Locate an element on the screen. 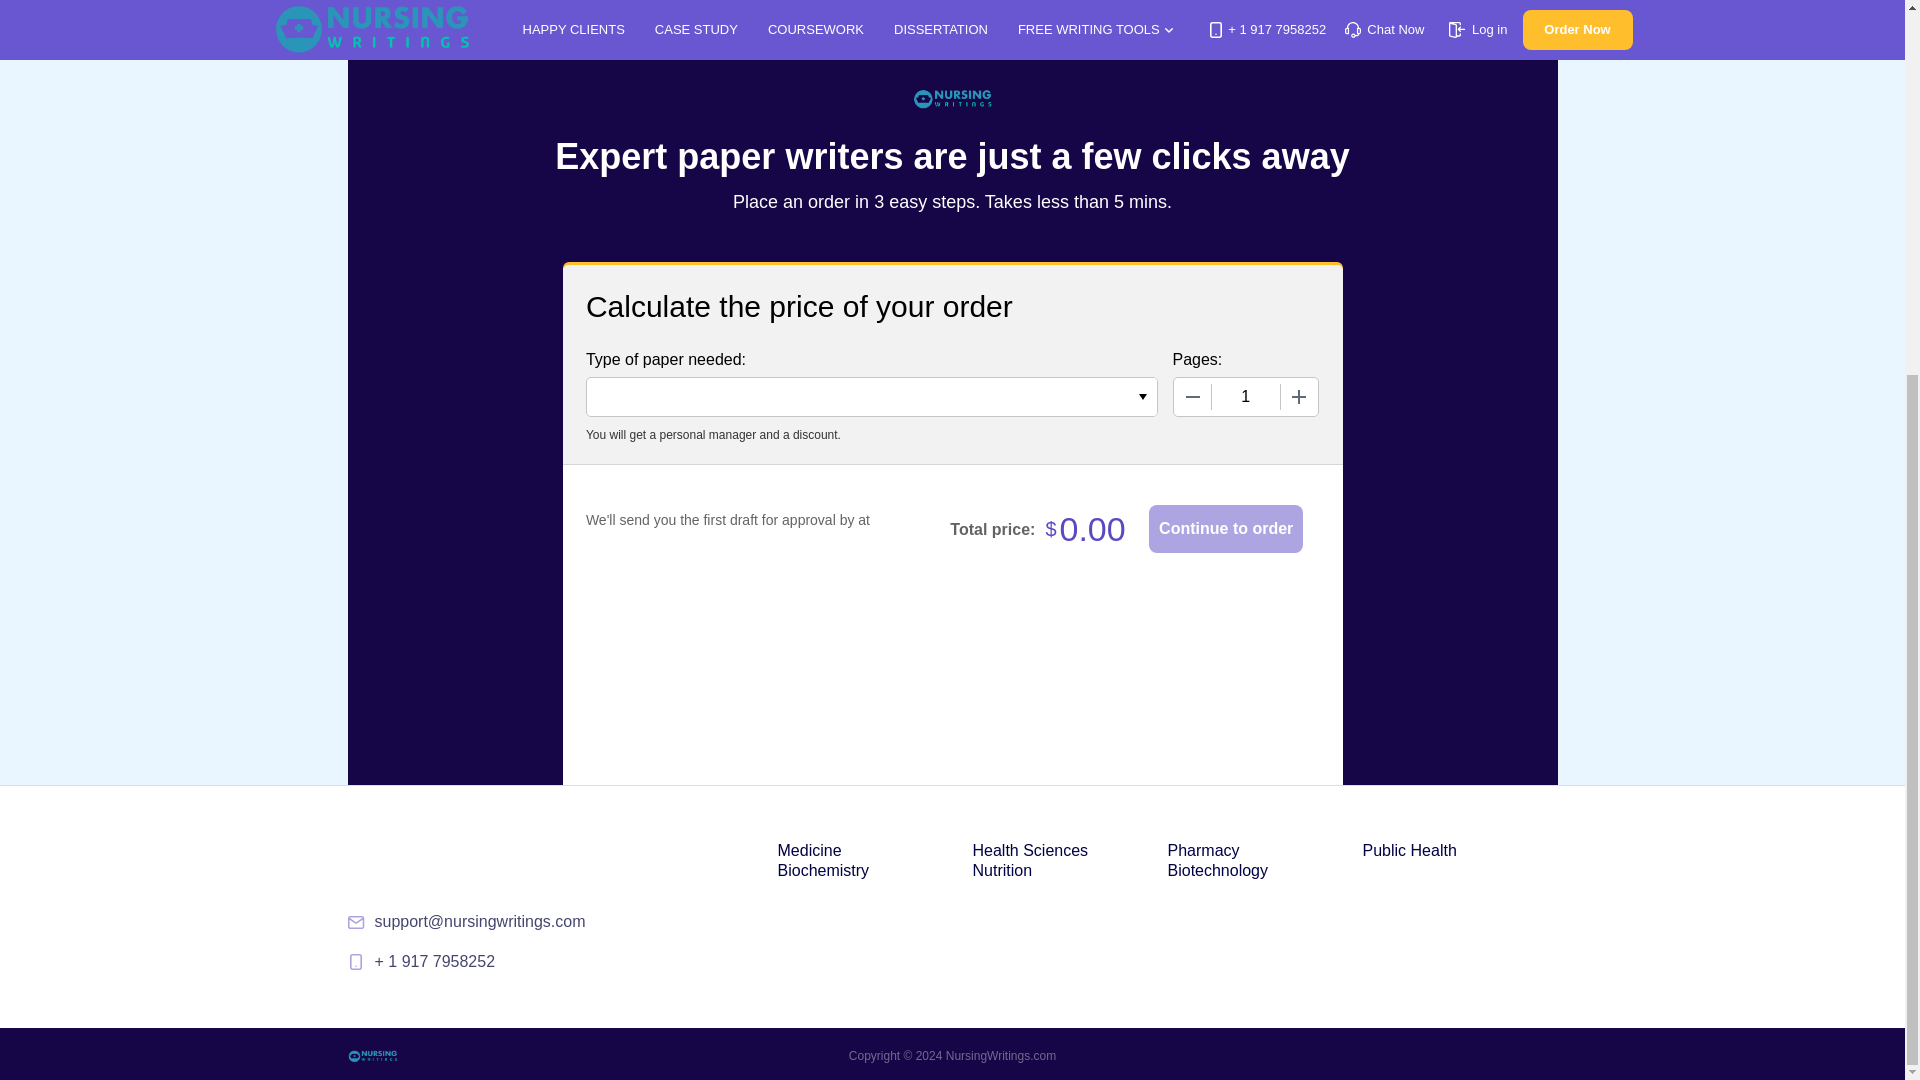 The width and height of the screenshot is (1920, 1080). Nutrition is located at coordinates (1002, 870).